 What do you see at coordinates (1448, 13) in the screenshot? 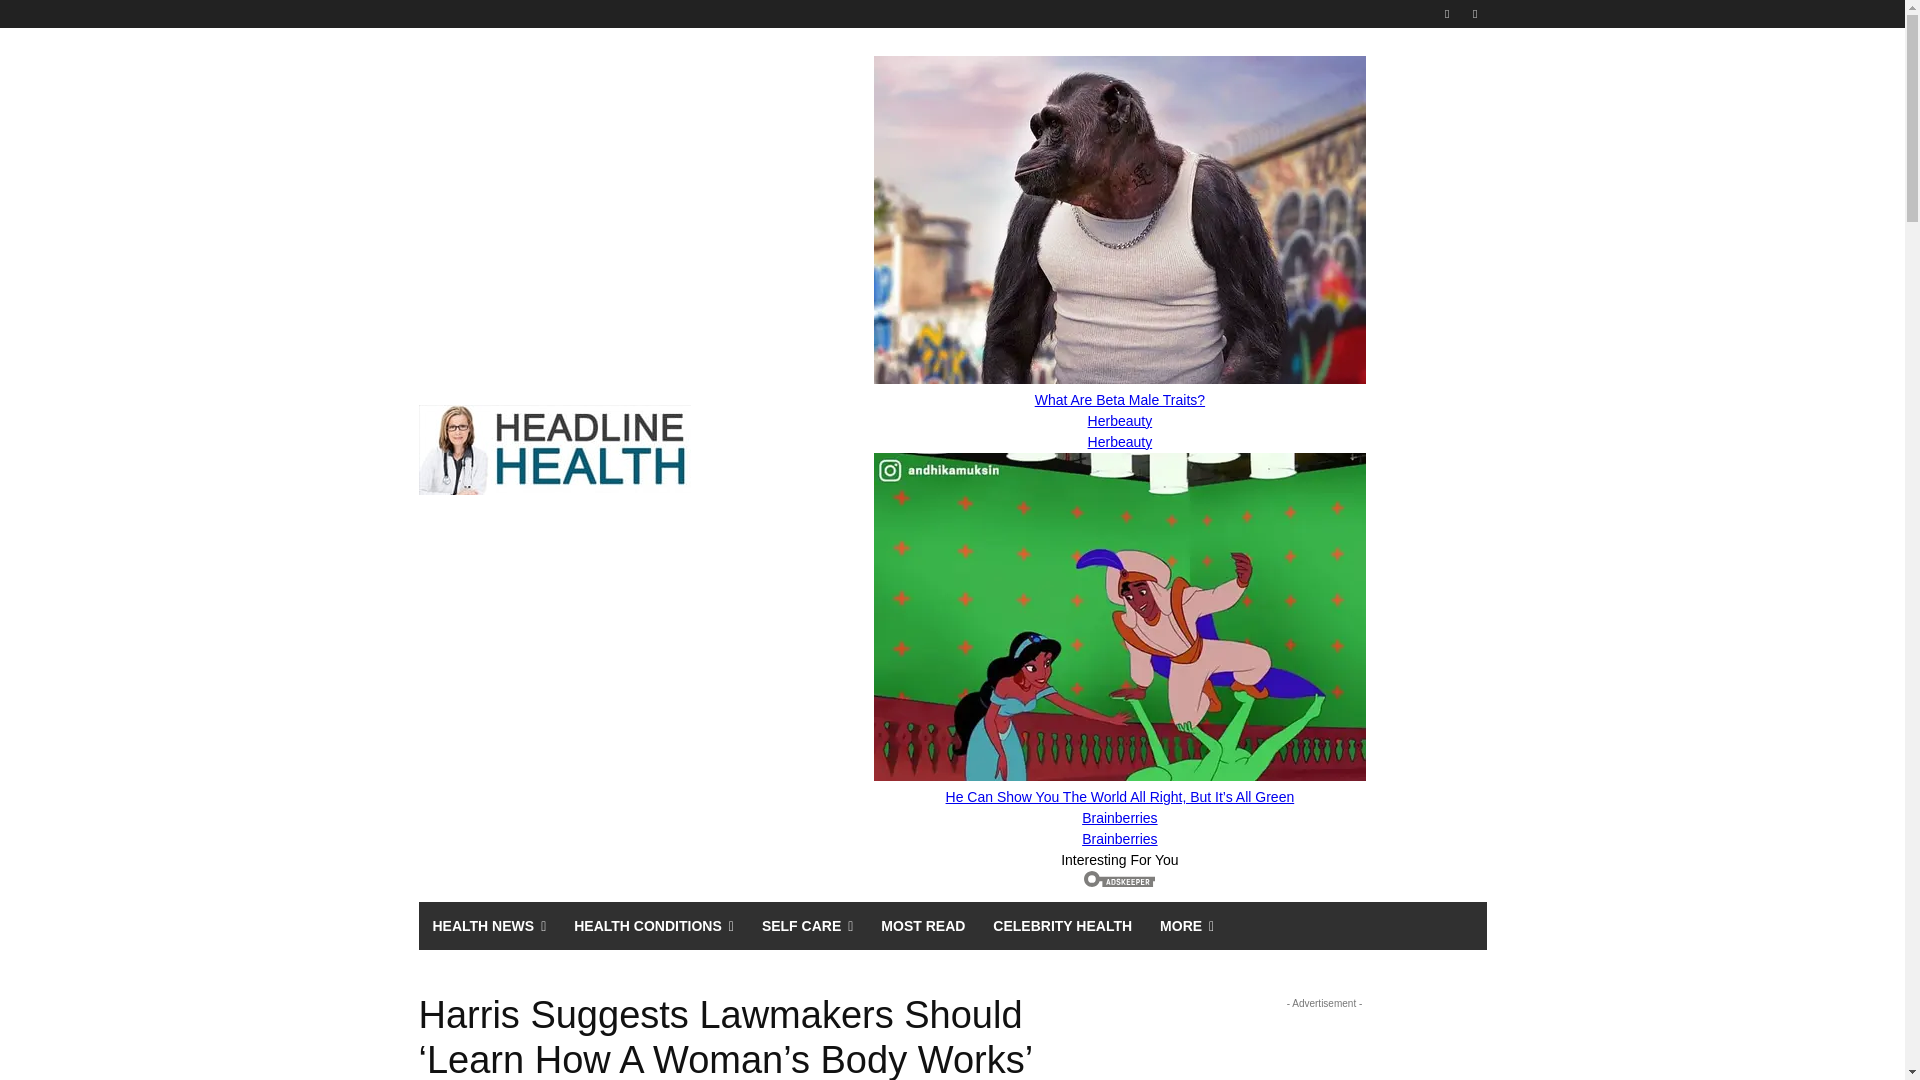
I see `Facebook` at bounding box center [1448, 13].